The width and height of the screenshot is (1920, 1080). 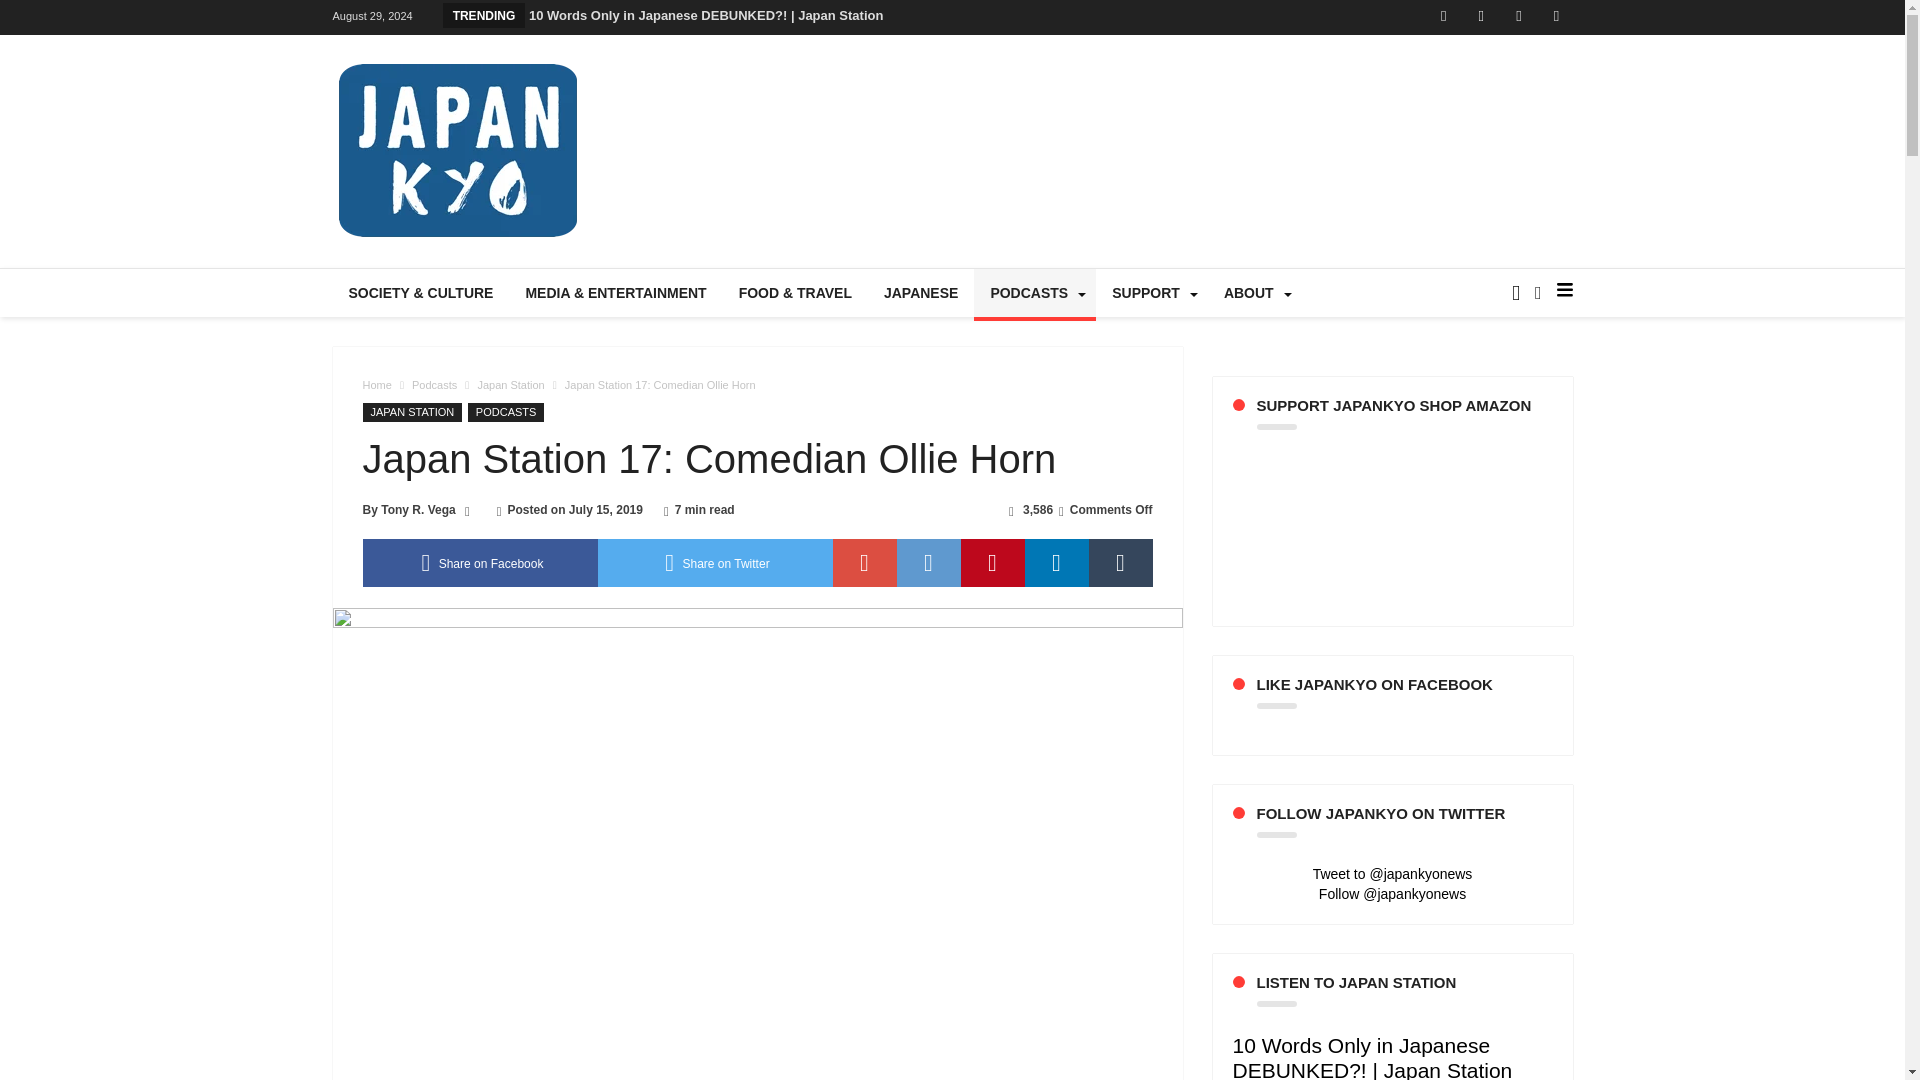 What do you see at coordinates (920, 292) in the screenshot?
I see `JAPANESE` at bounding box center [920, 292].